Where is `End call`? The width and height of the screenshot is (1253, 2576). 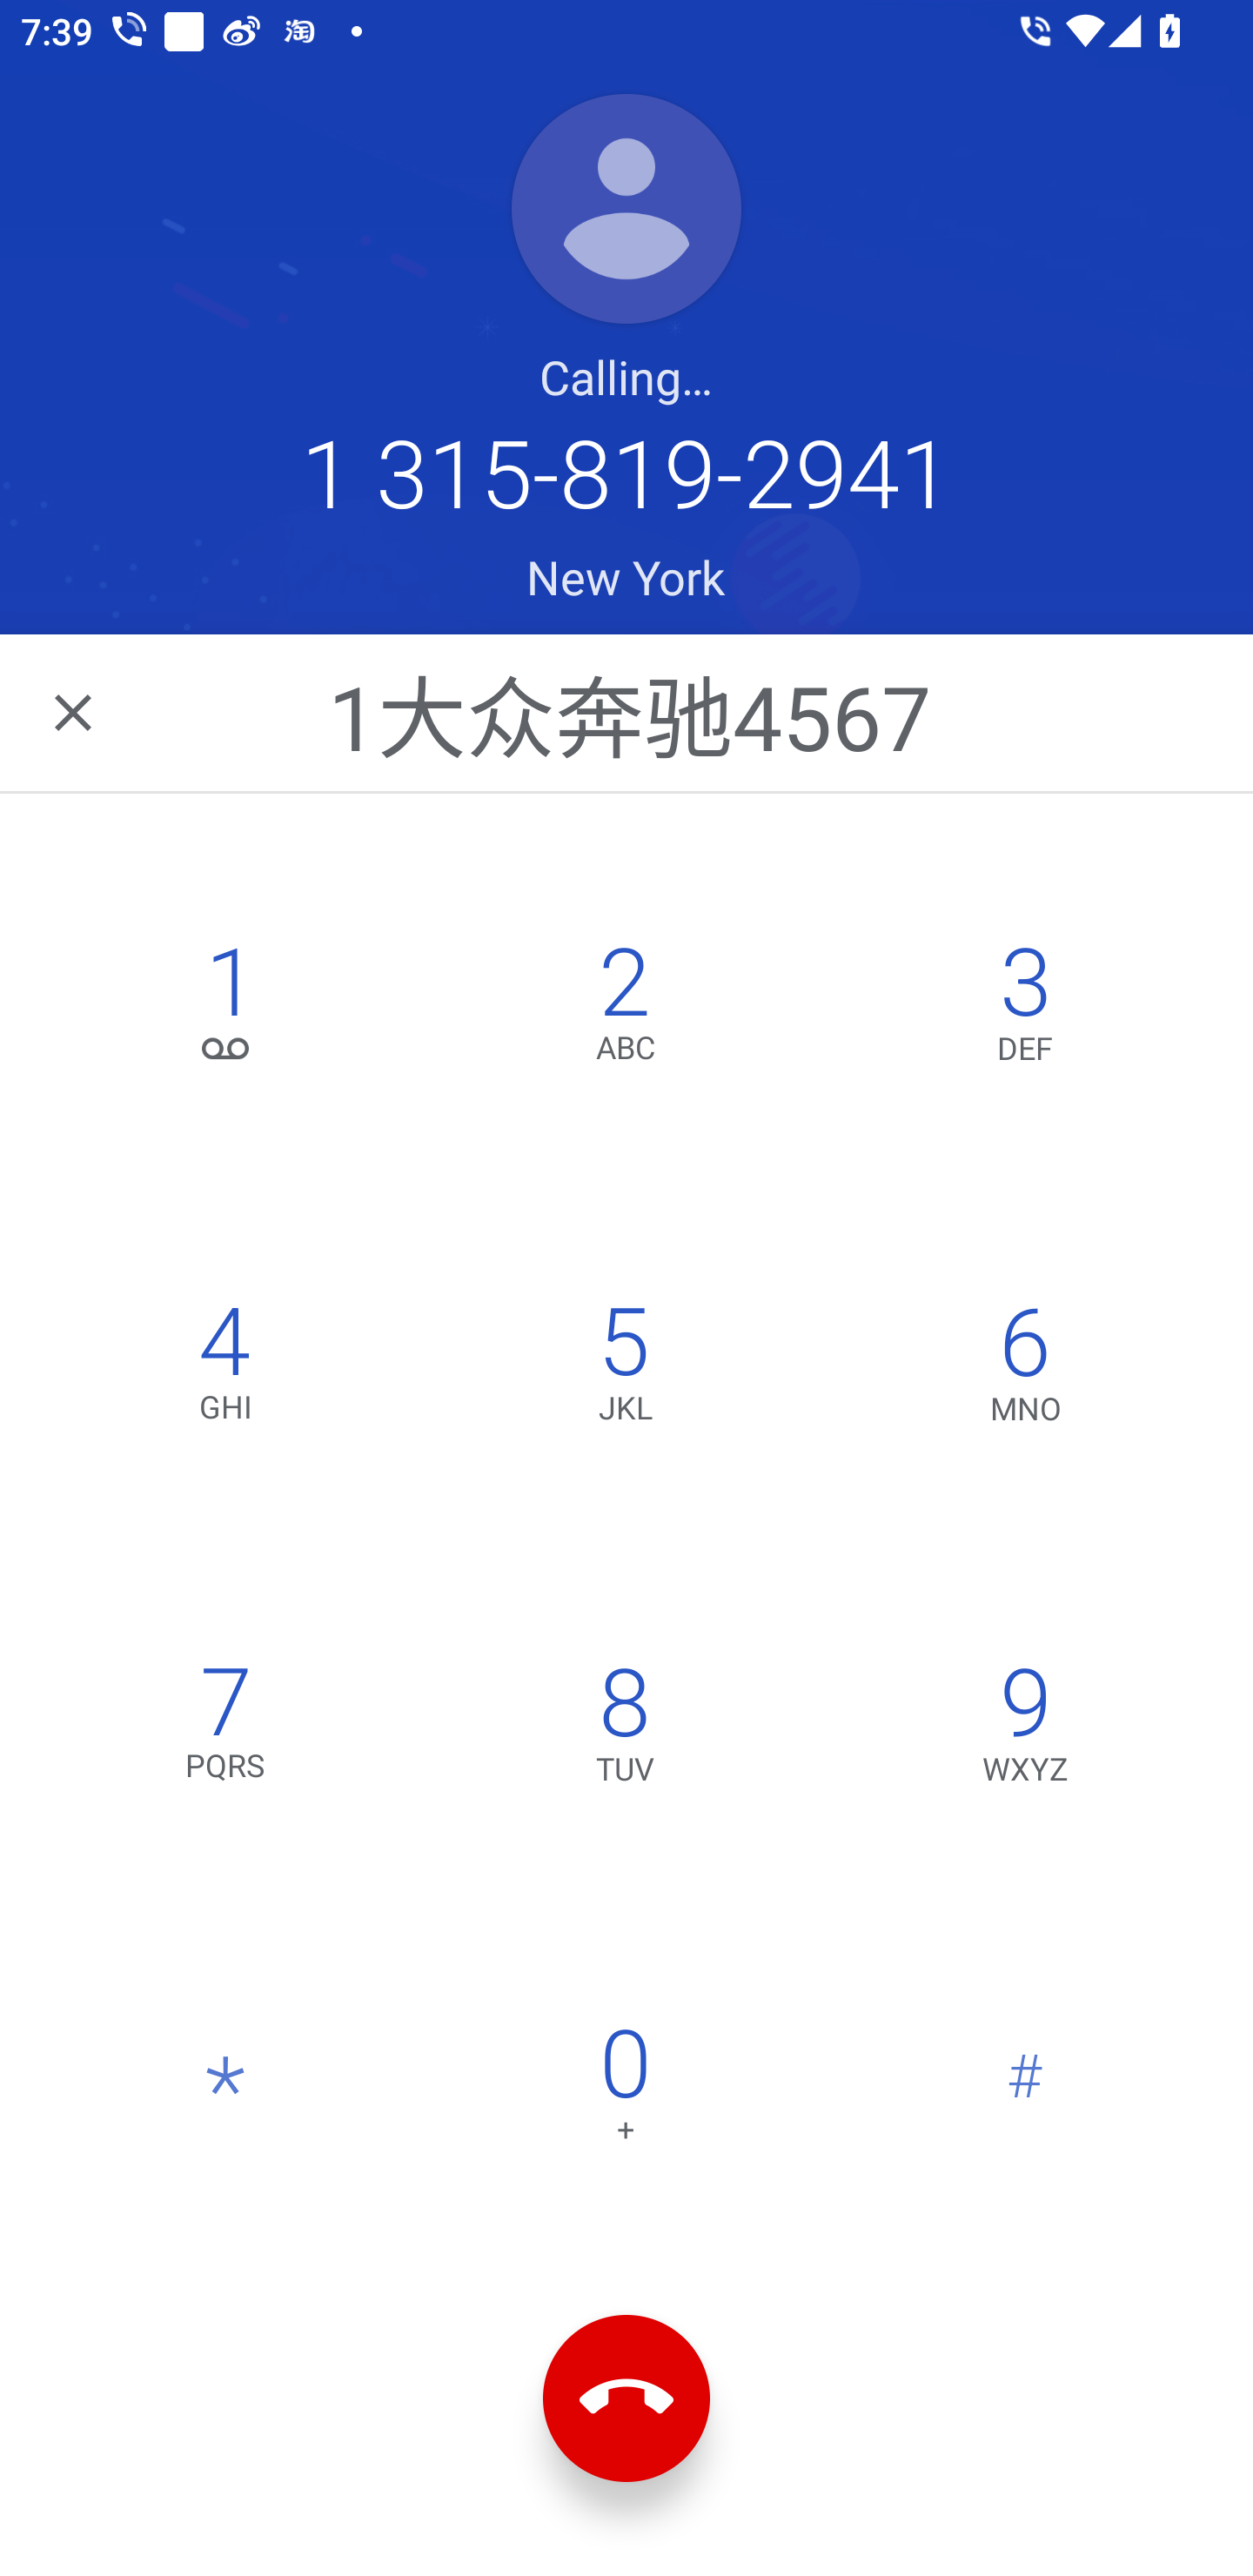
End call is located at coordinates (626, 2399).